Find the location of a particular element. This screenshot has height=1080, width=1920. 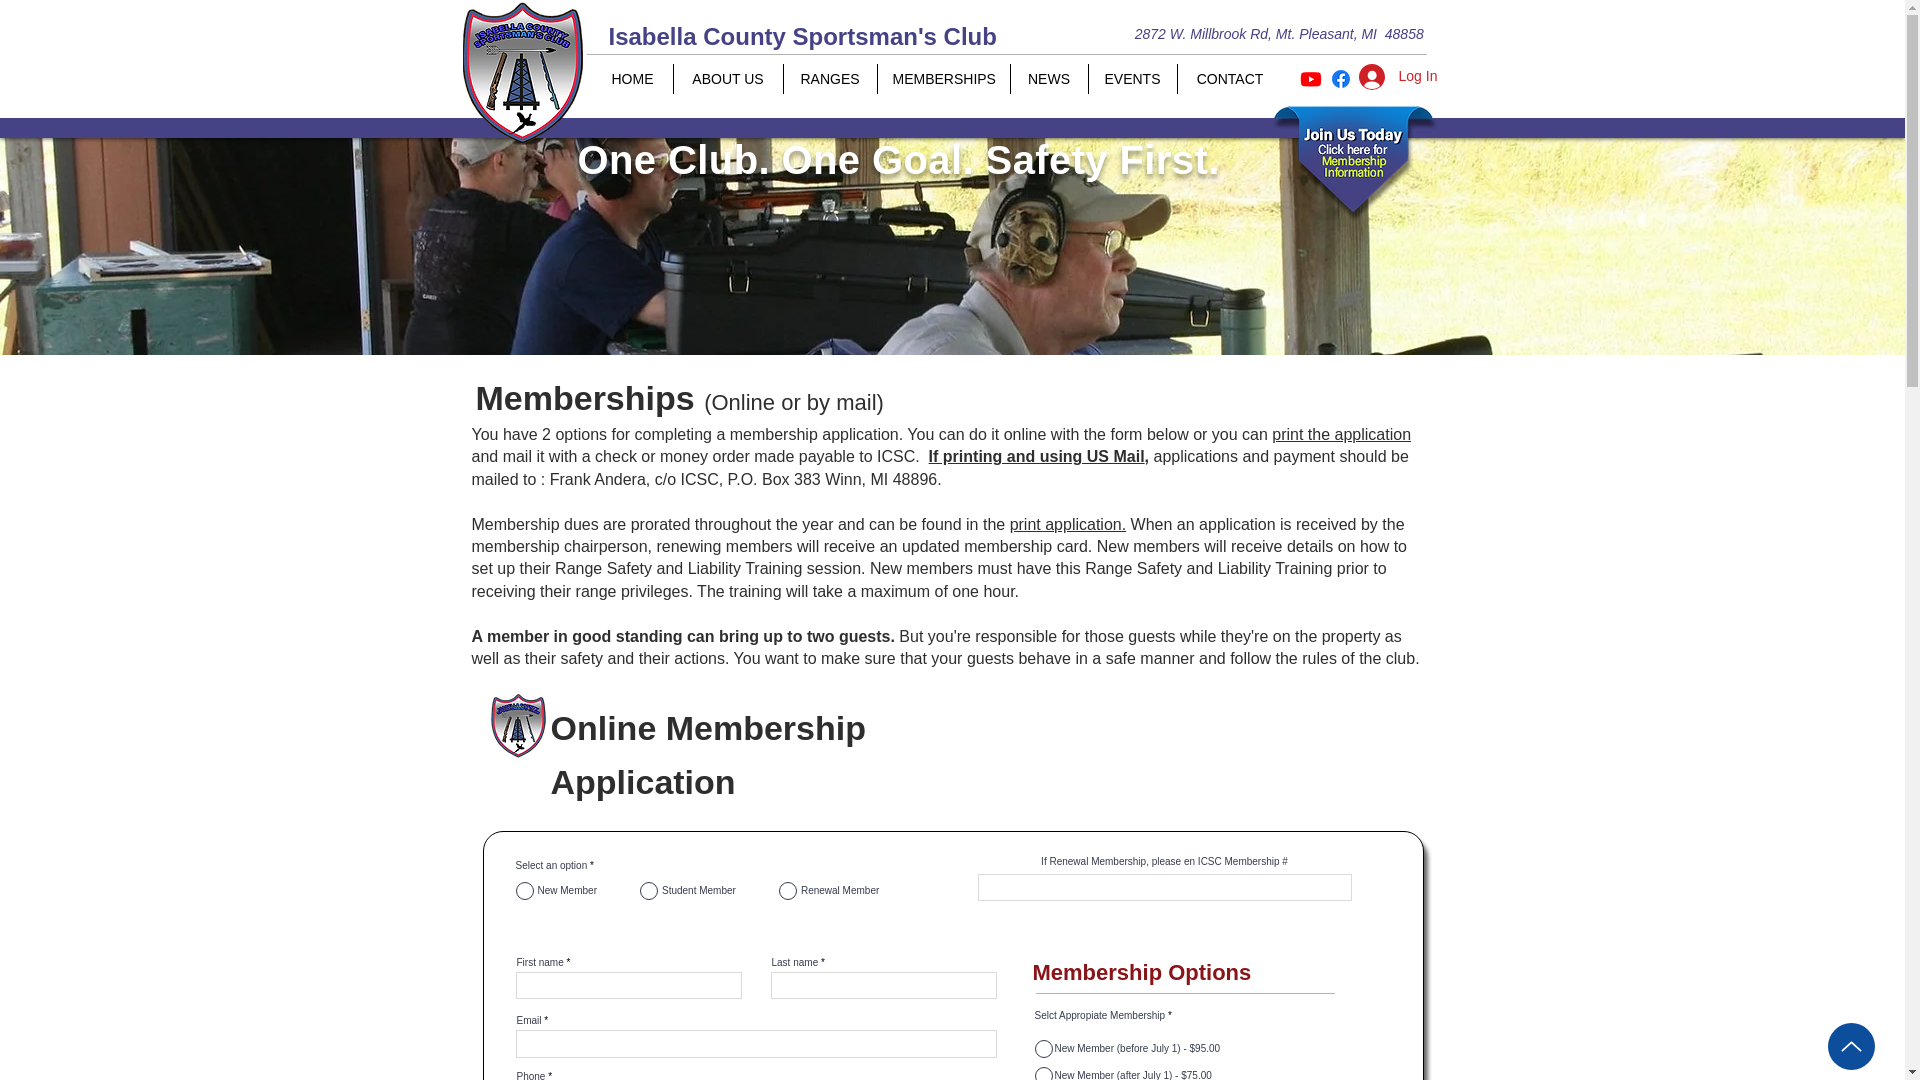

print the application is located at coordinates (1341, 434).